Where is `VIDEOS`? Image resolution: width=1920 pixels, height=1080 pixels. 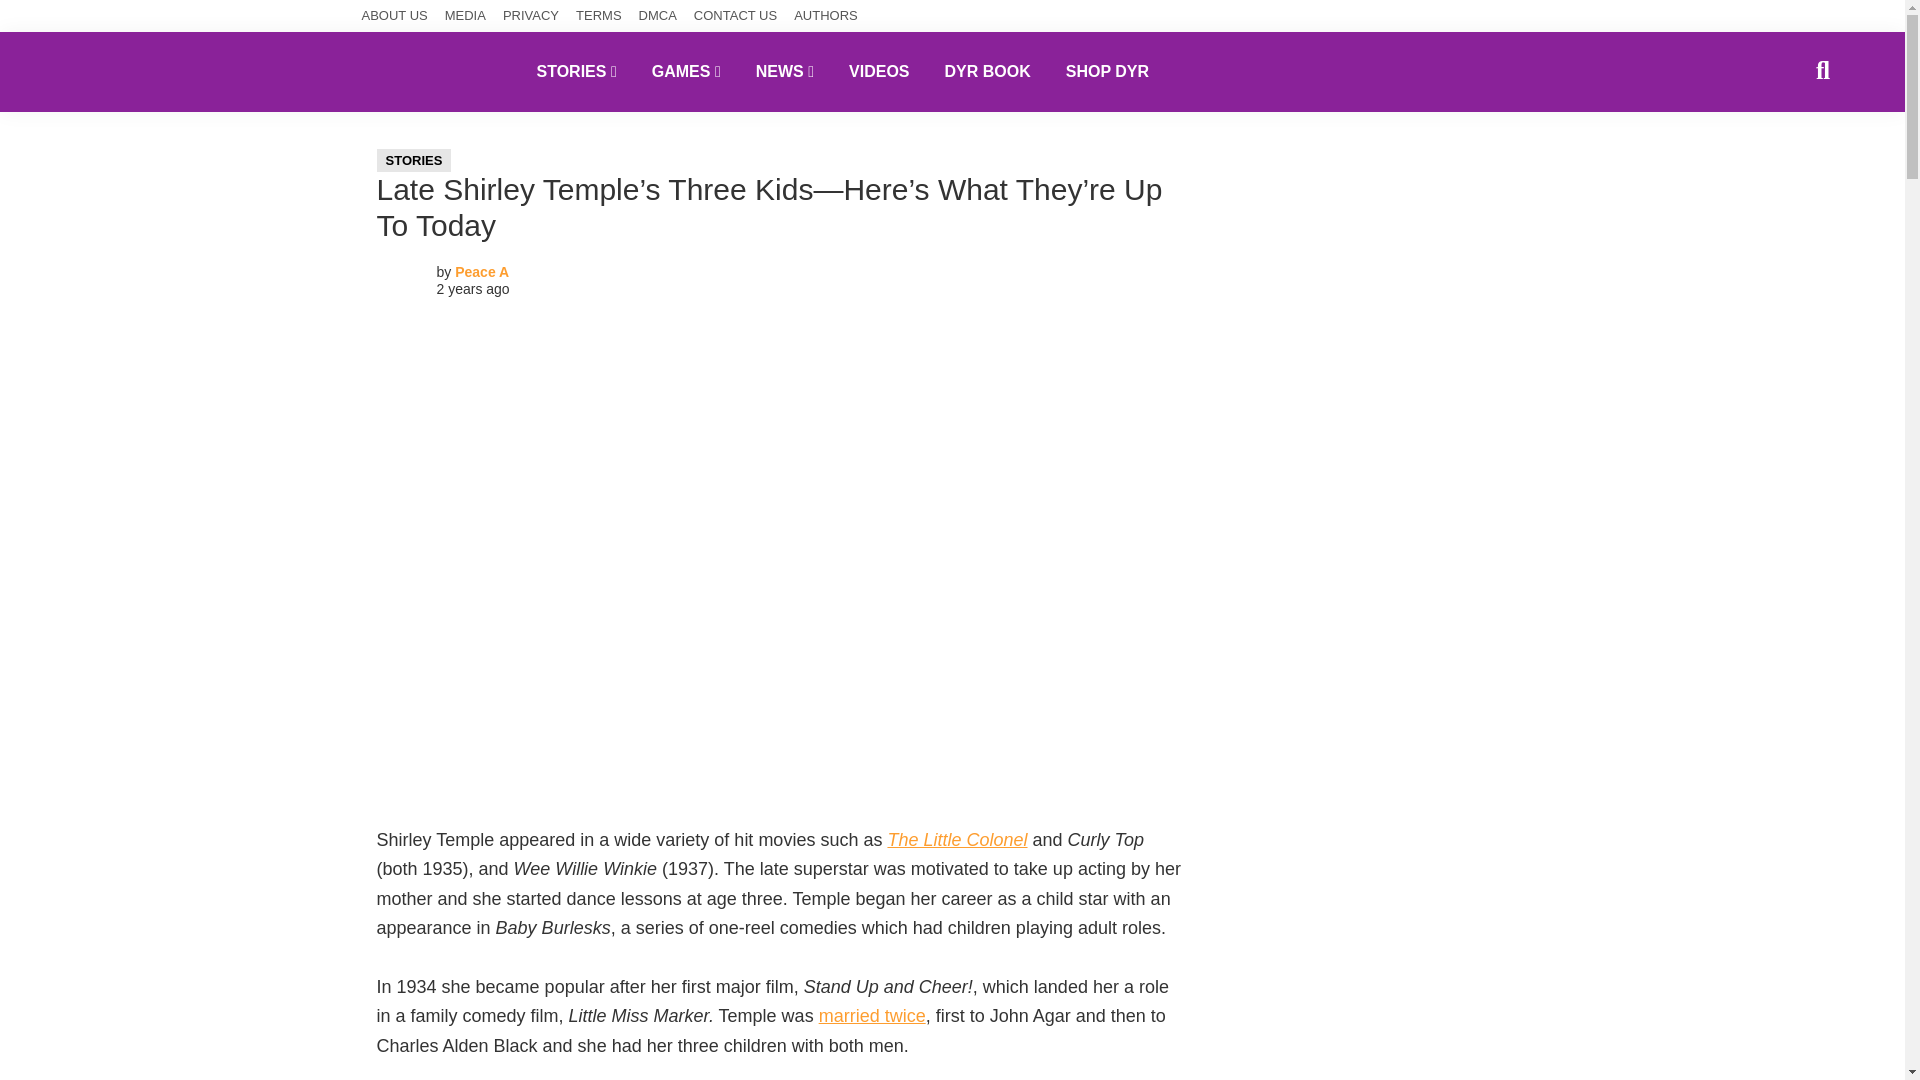
VIDEOS is located at coordinates (878, 71).